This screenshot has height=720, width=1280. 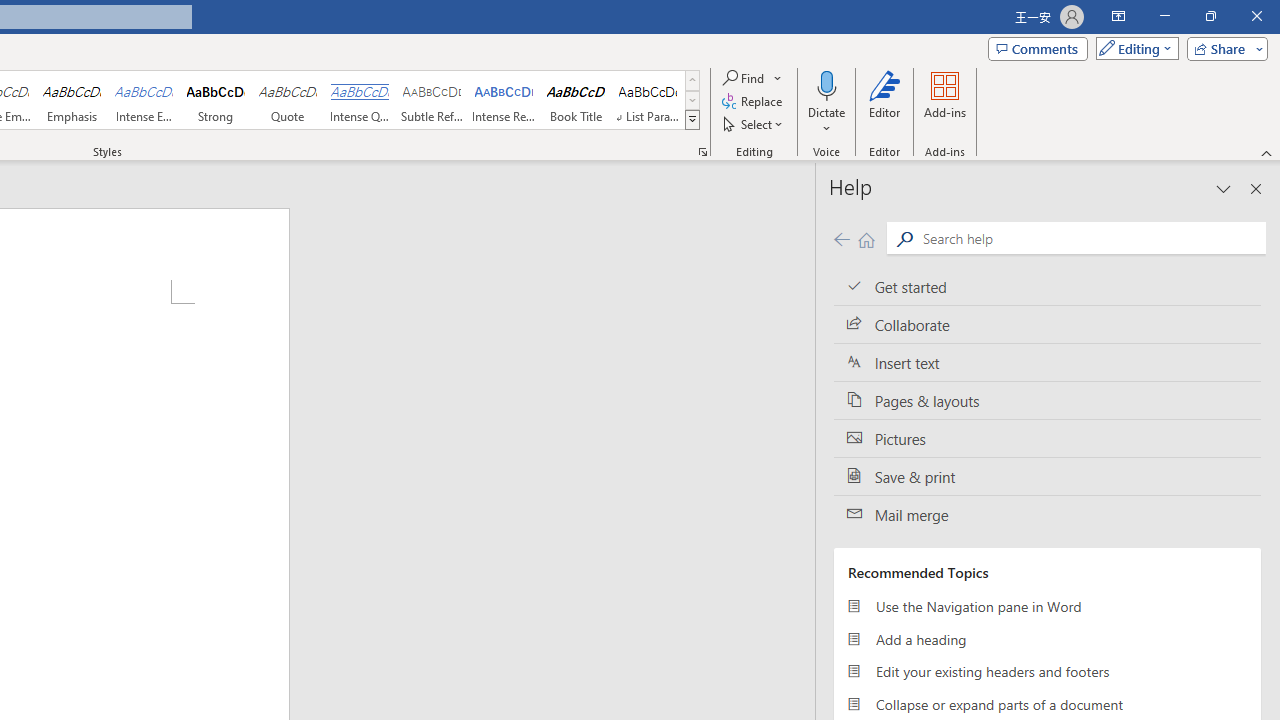 What do you see at coordinates (744, 78) in the screenshot?
I see `Find` at bounding box center [744, 78].